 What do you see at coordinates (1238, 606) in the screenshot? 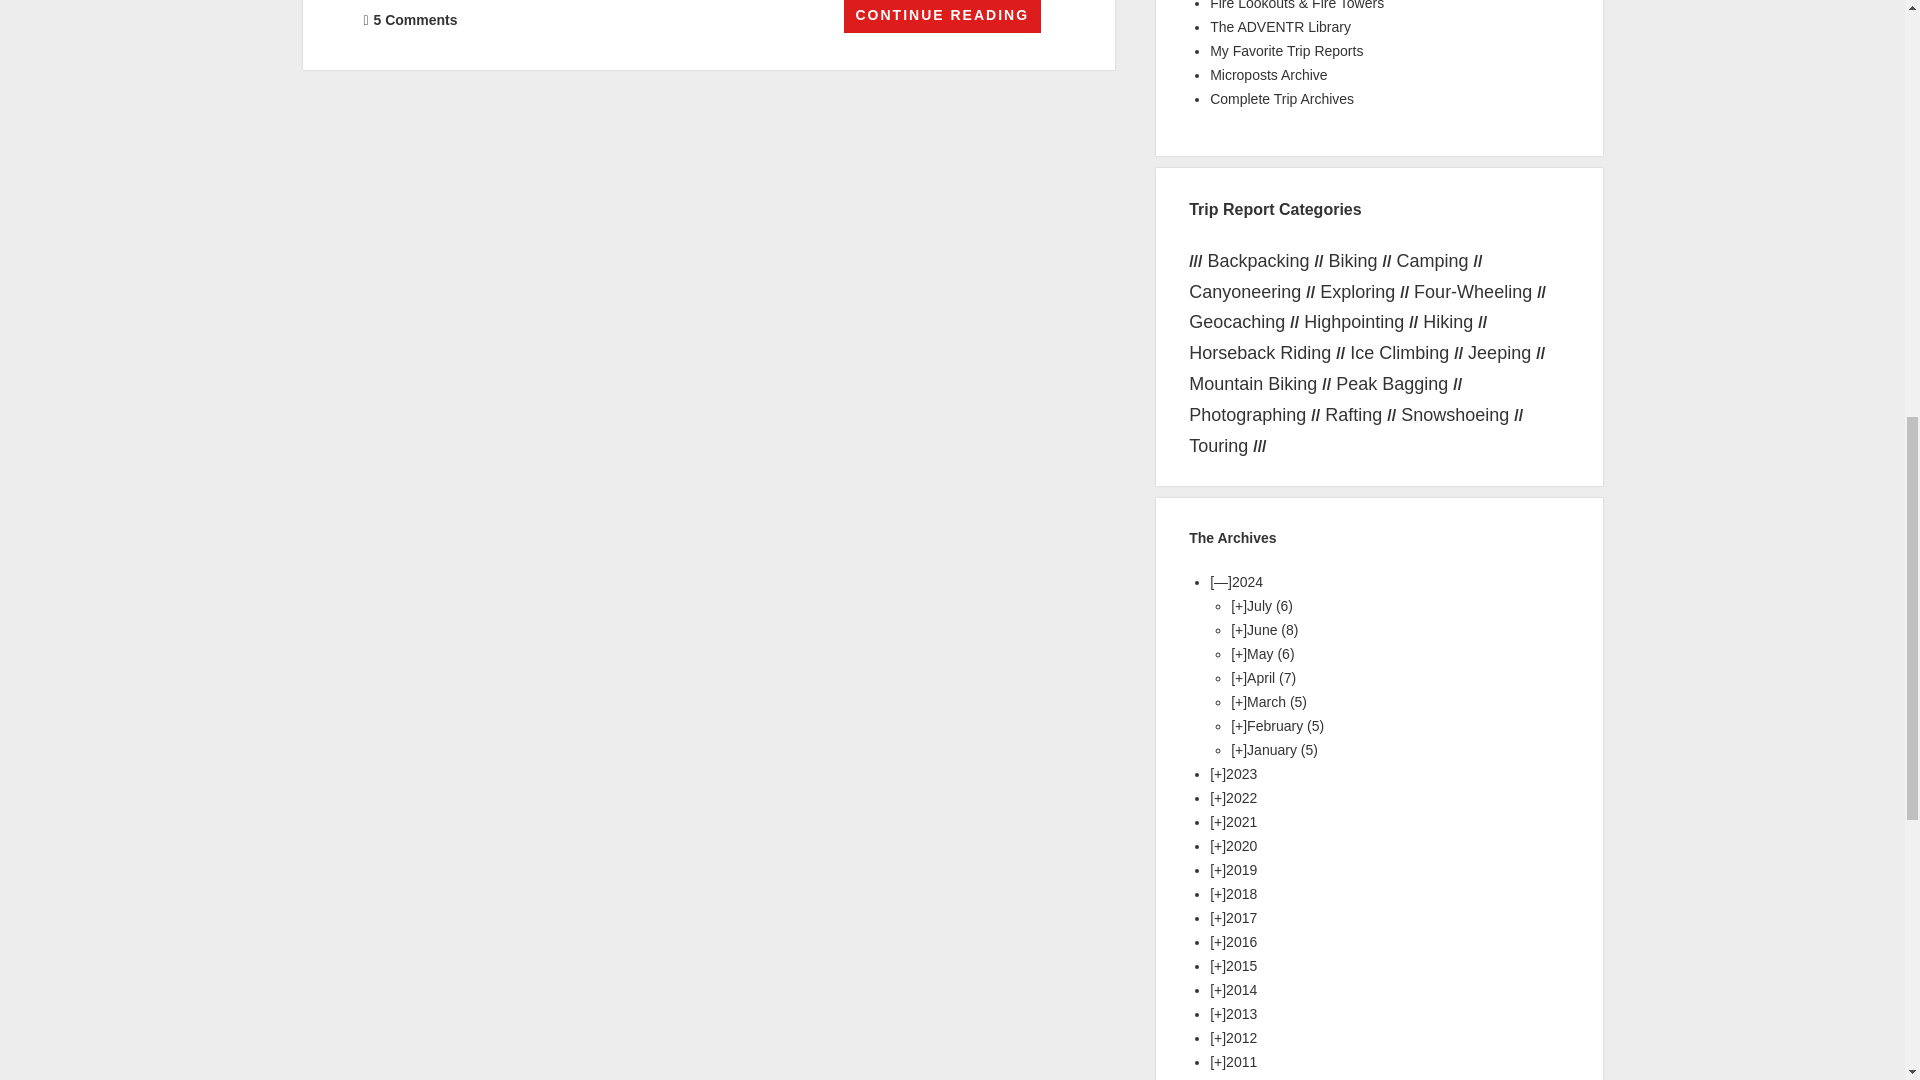
I see `click to expand` at bounding box center [1238, 606].